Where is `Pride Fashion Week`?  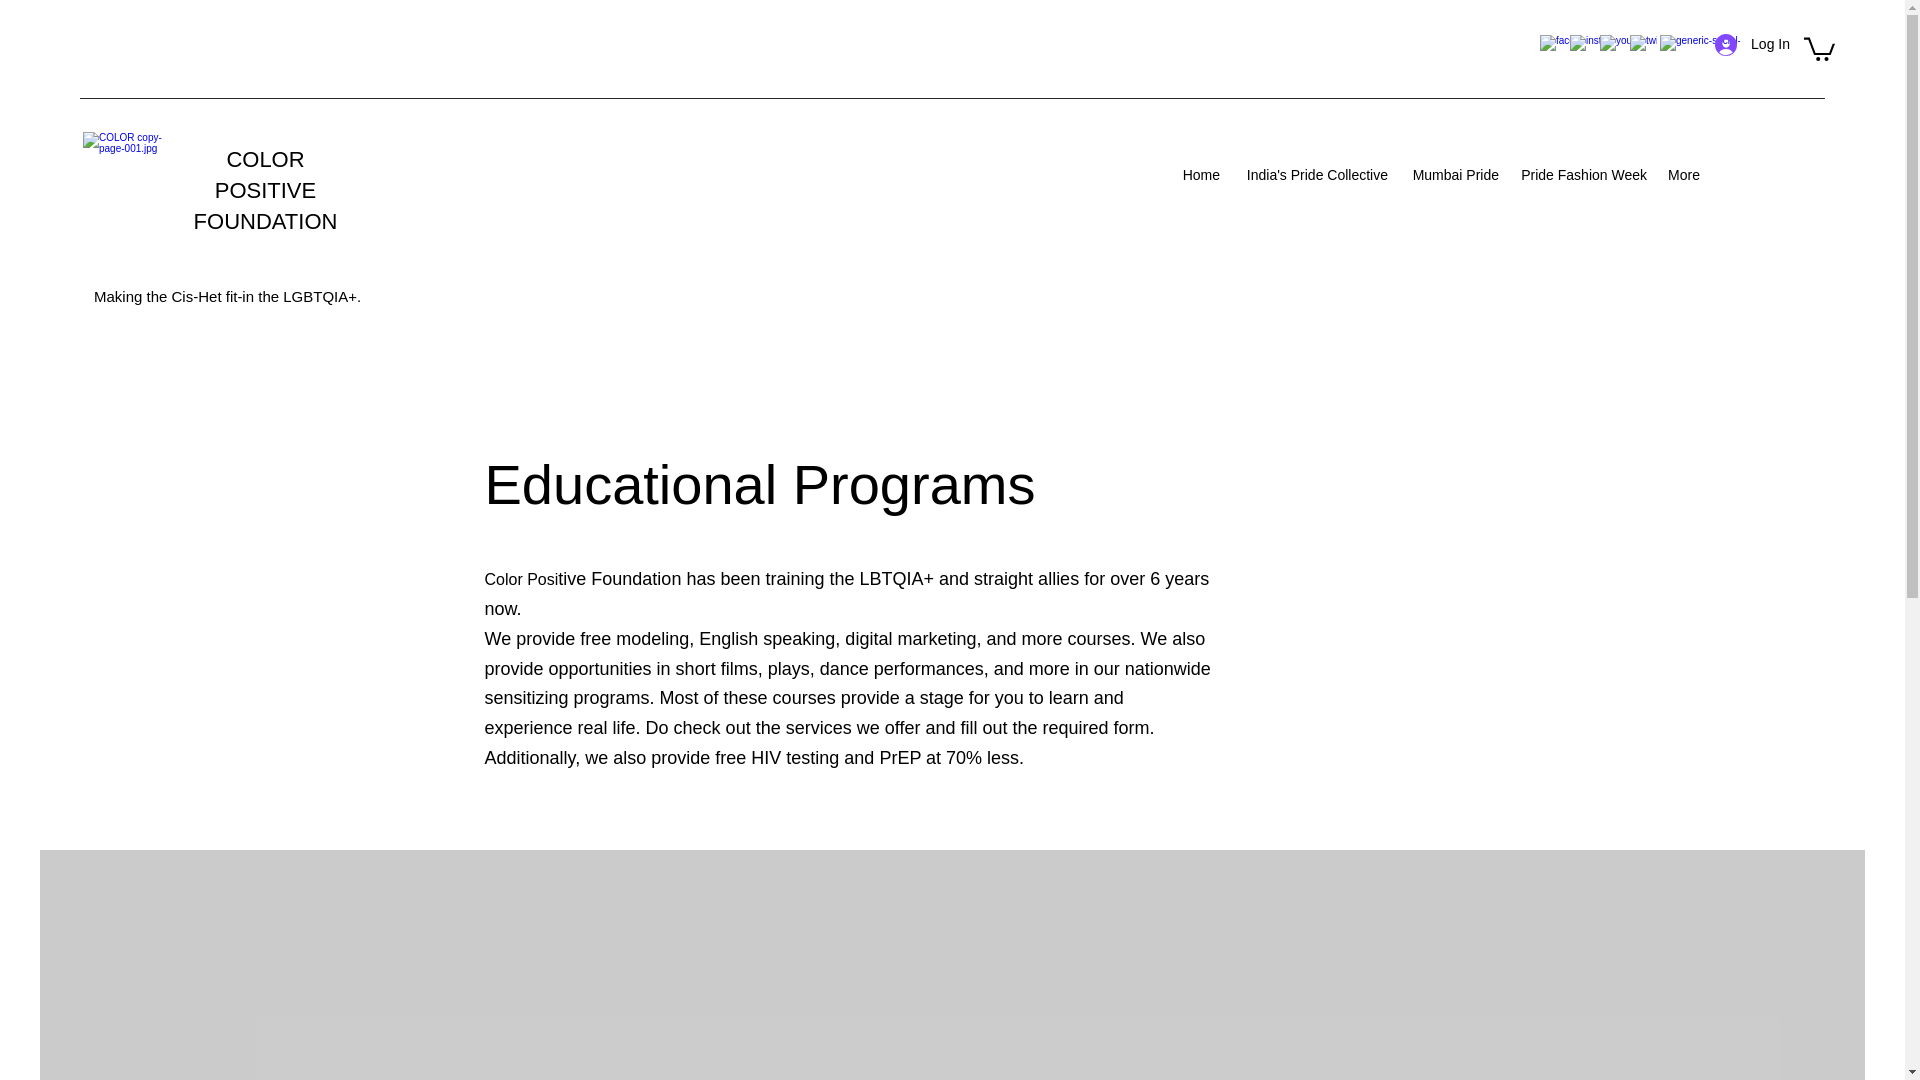 Pride Fashion Week is located at coordinates (1582, 174).